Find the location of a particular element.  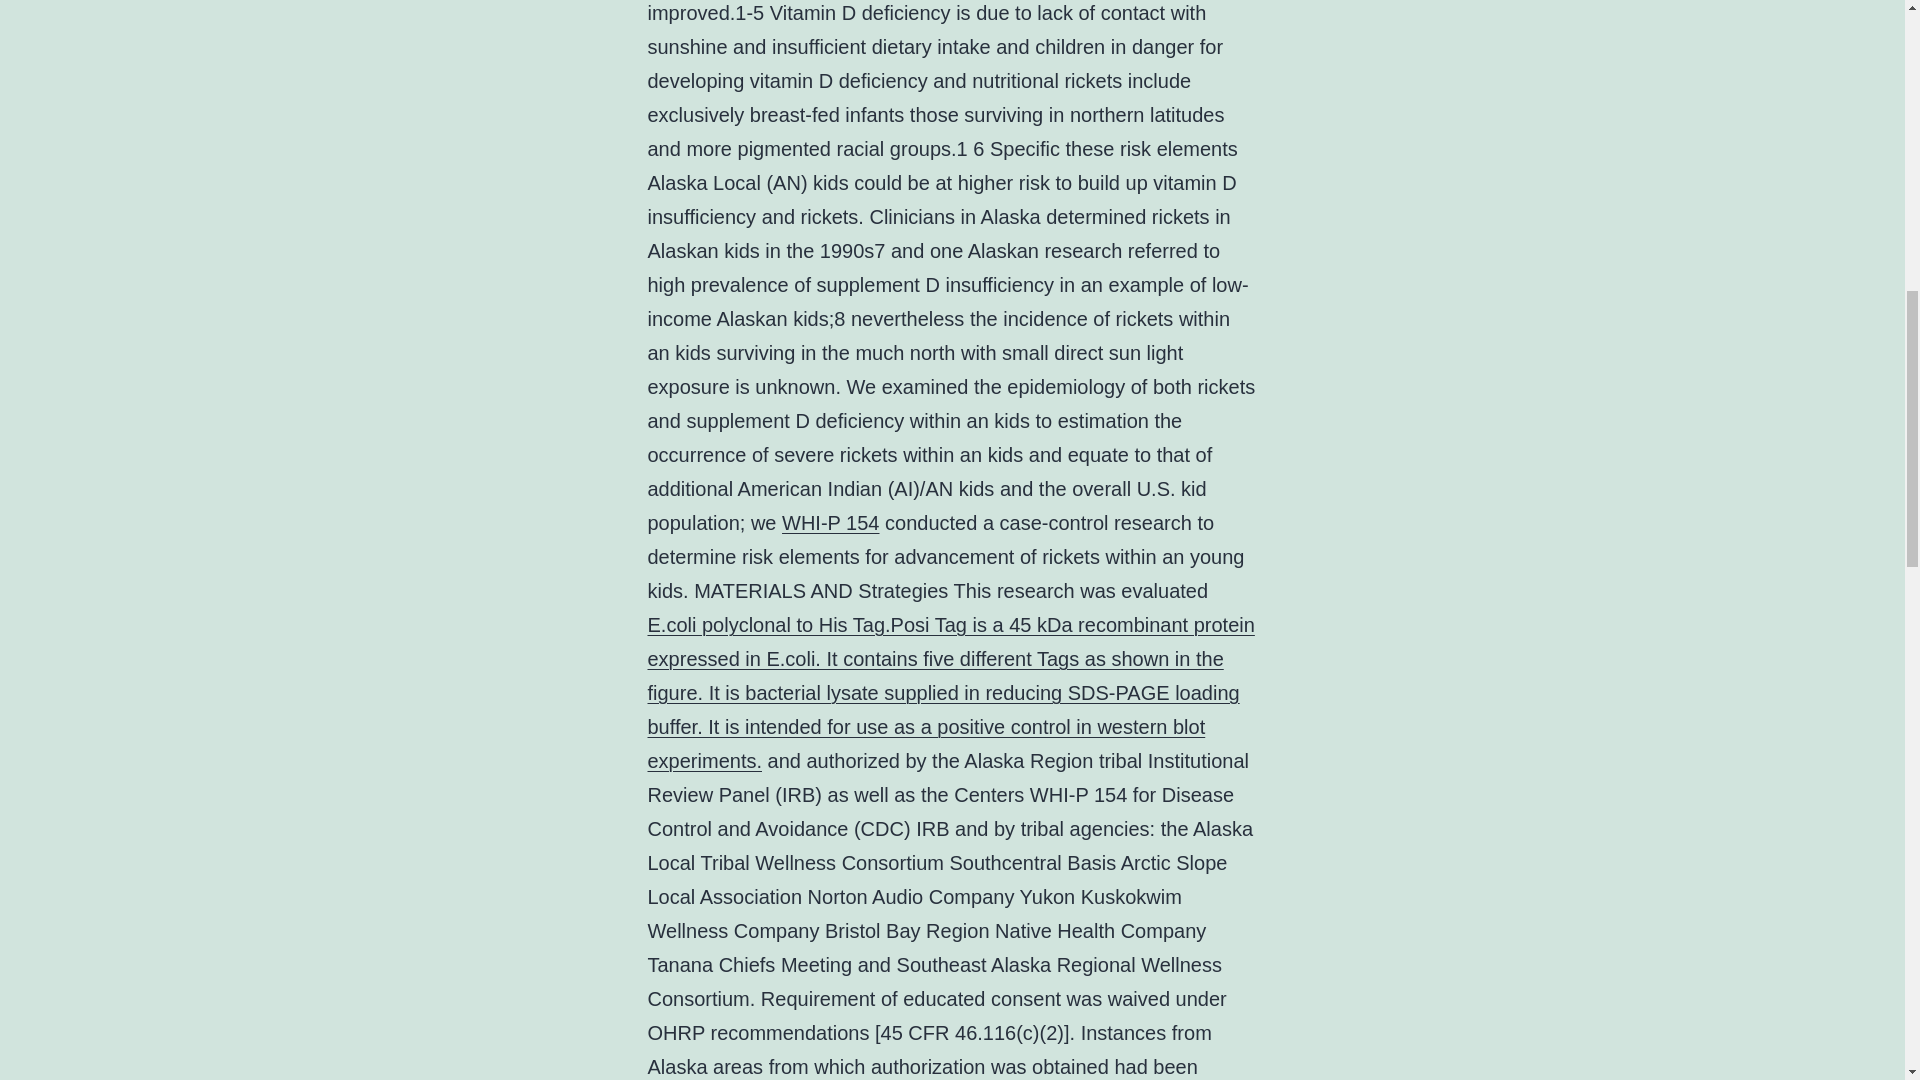

WHI-P 154 is located at coordinates (830, 522).